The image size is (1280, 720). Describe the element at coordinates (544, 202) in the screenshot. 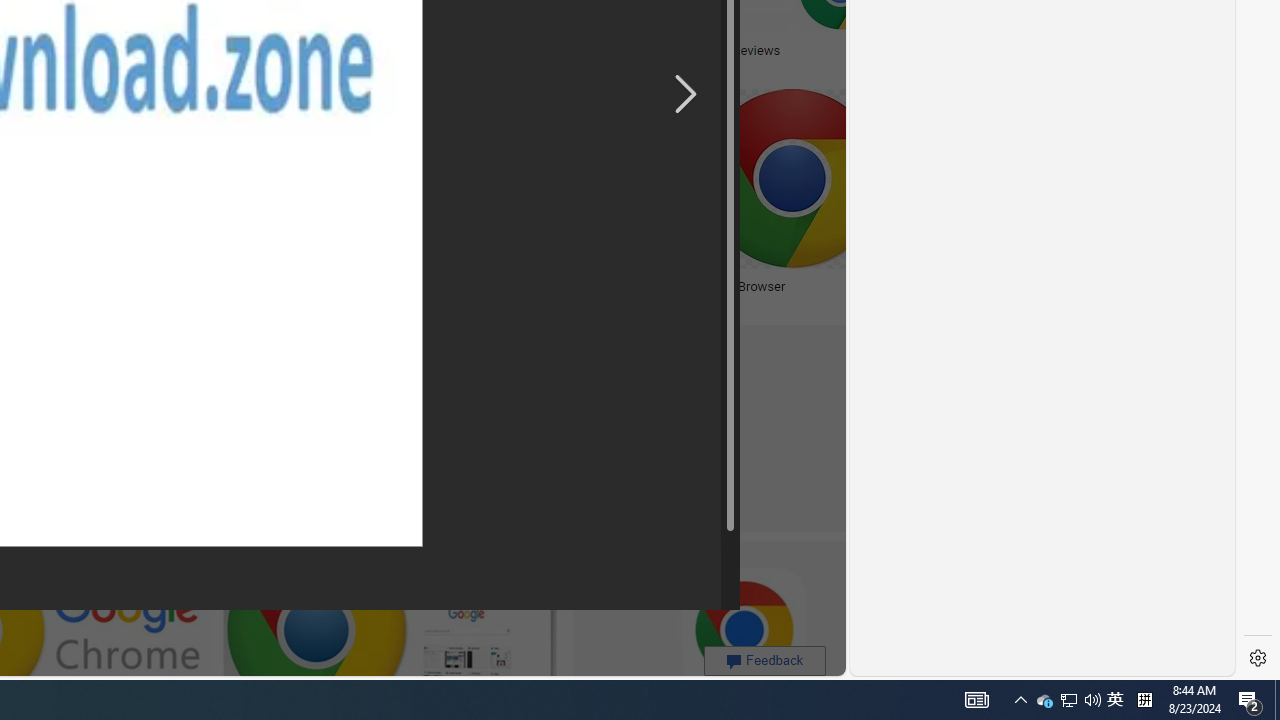

I see `What Is The Fastest Browser To Use With Windows 10Save` at that location.